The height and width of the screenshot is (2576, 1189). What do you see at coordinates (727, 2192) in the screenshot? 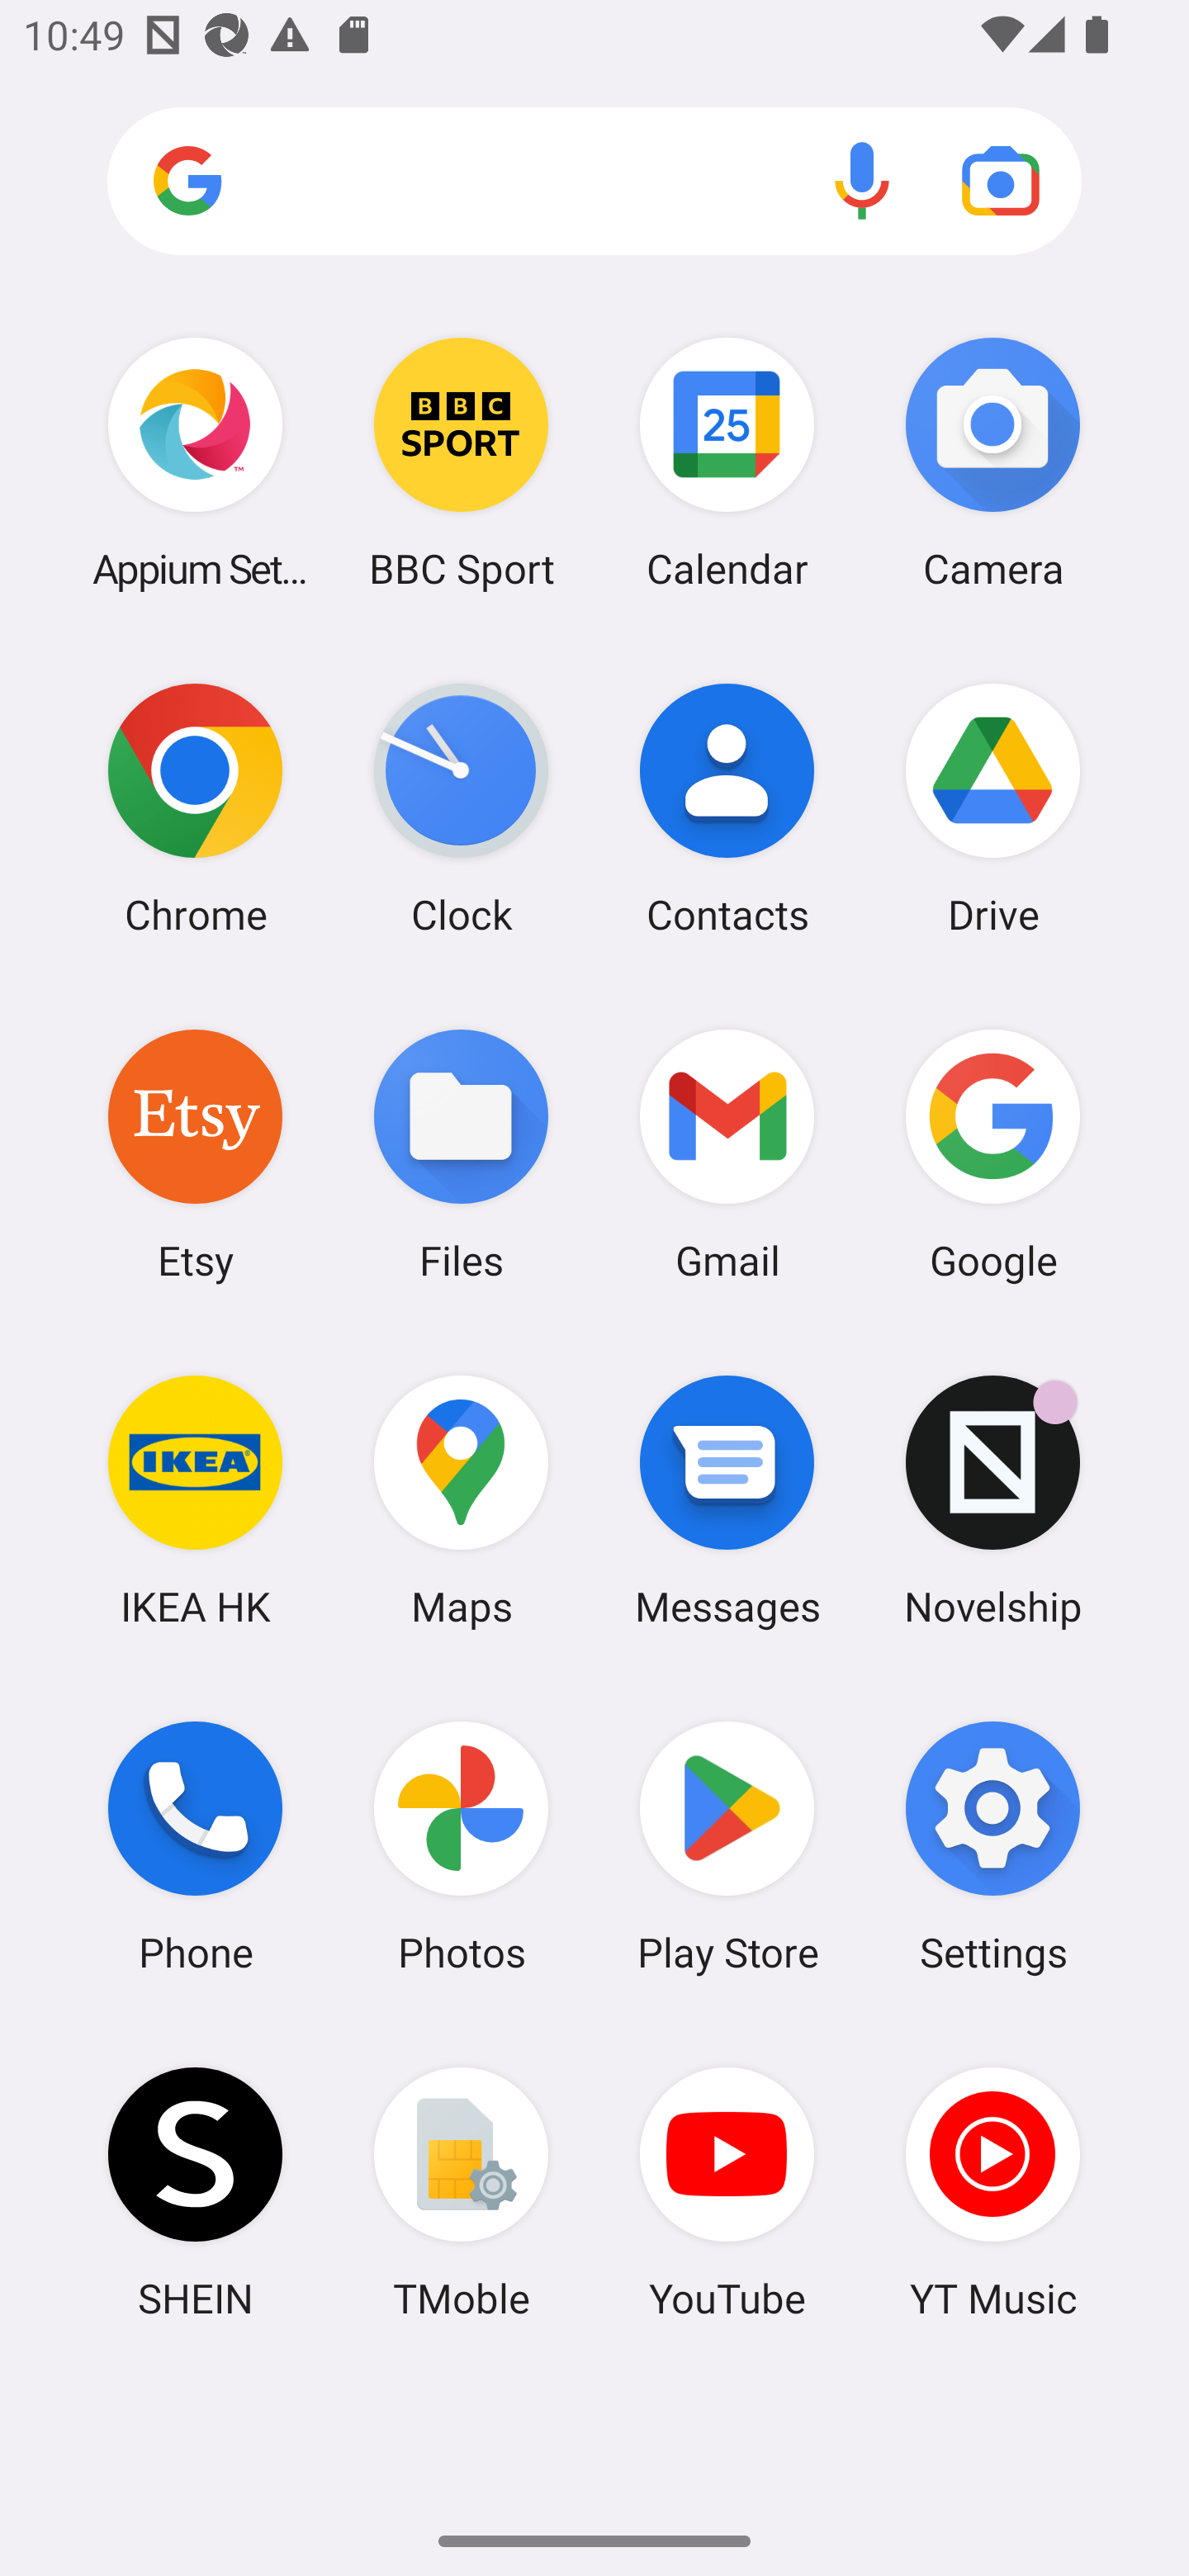
I see `YouTube` at bounding box center [727, 2192].